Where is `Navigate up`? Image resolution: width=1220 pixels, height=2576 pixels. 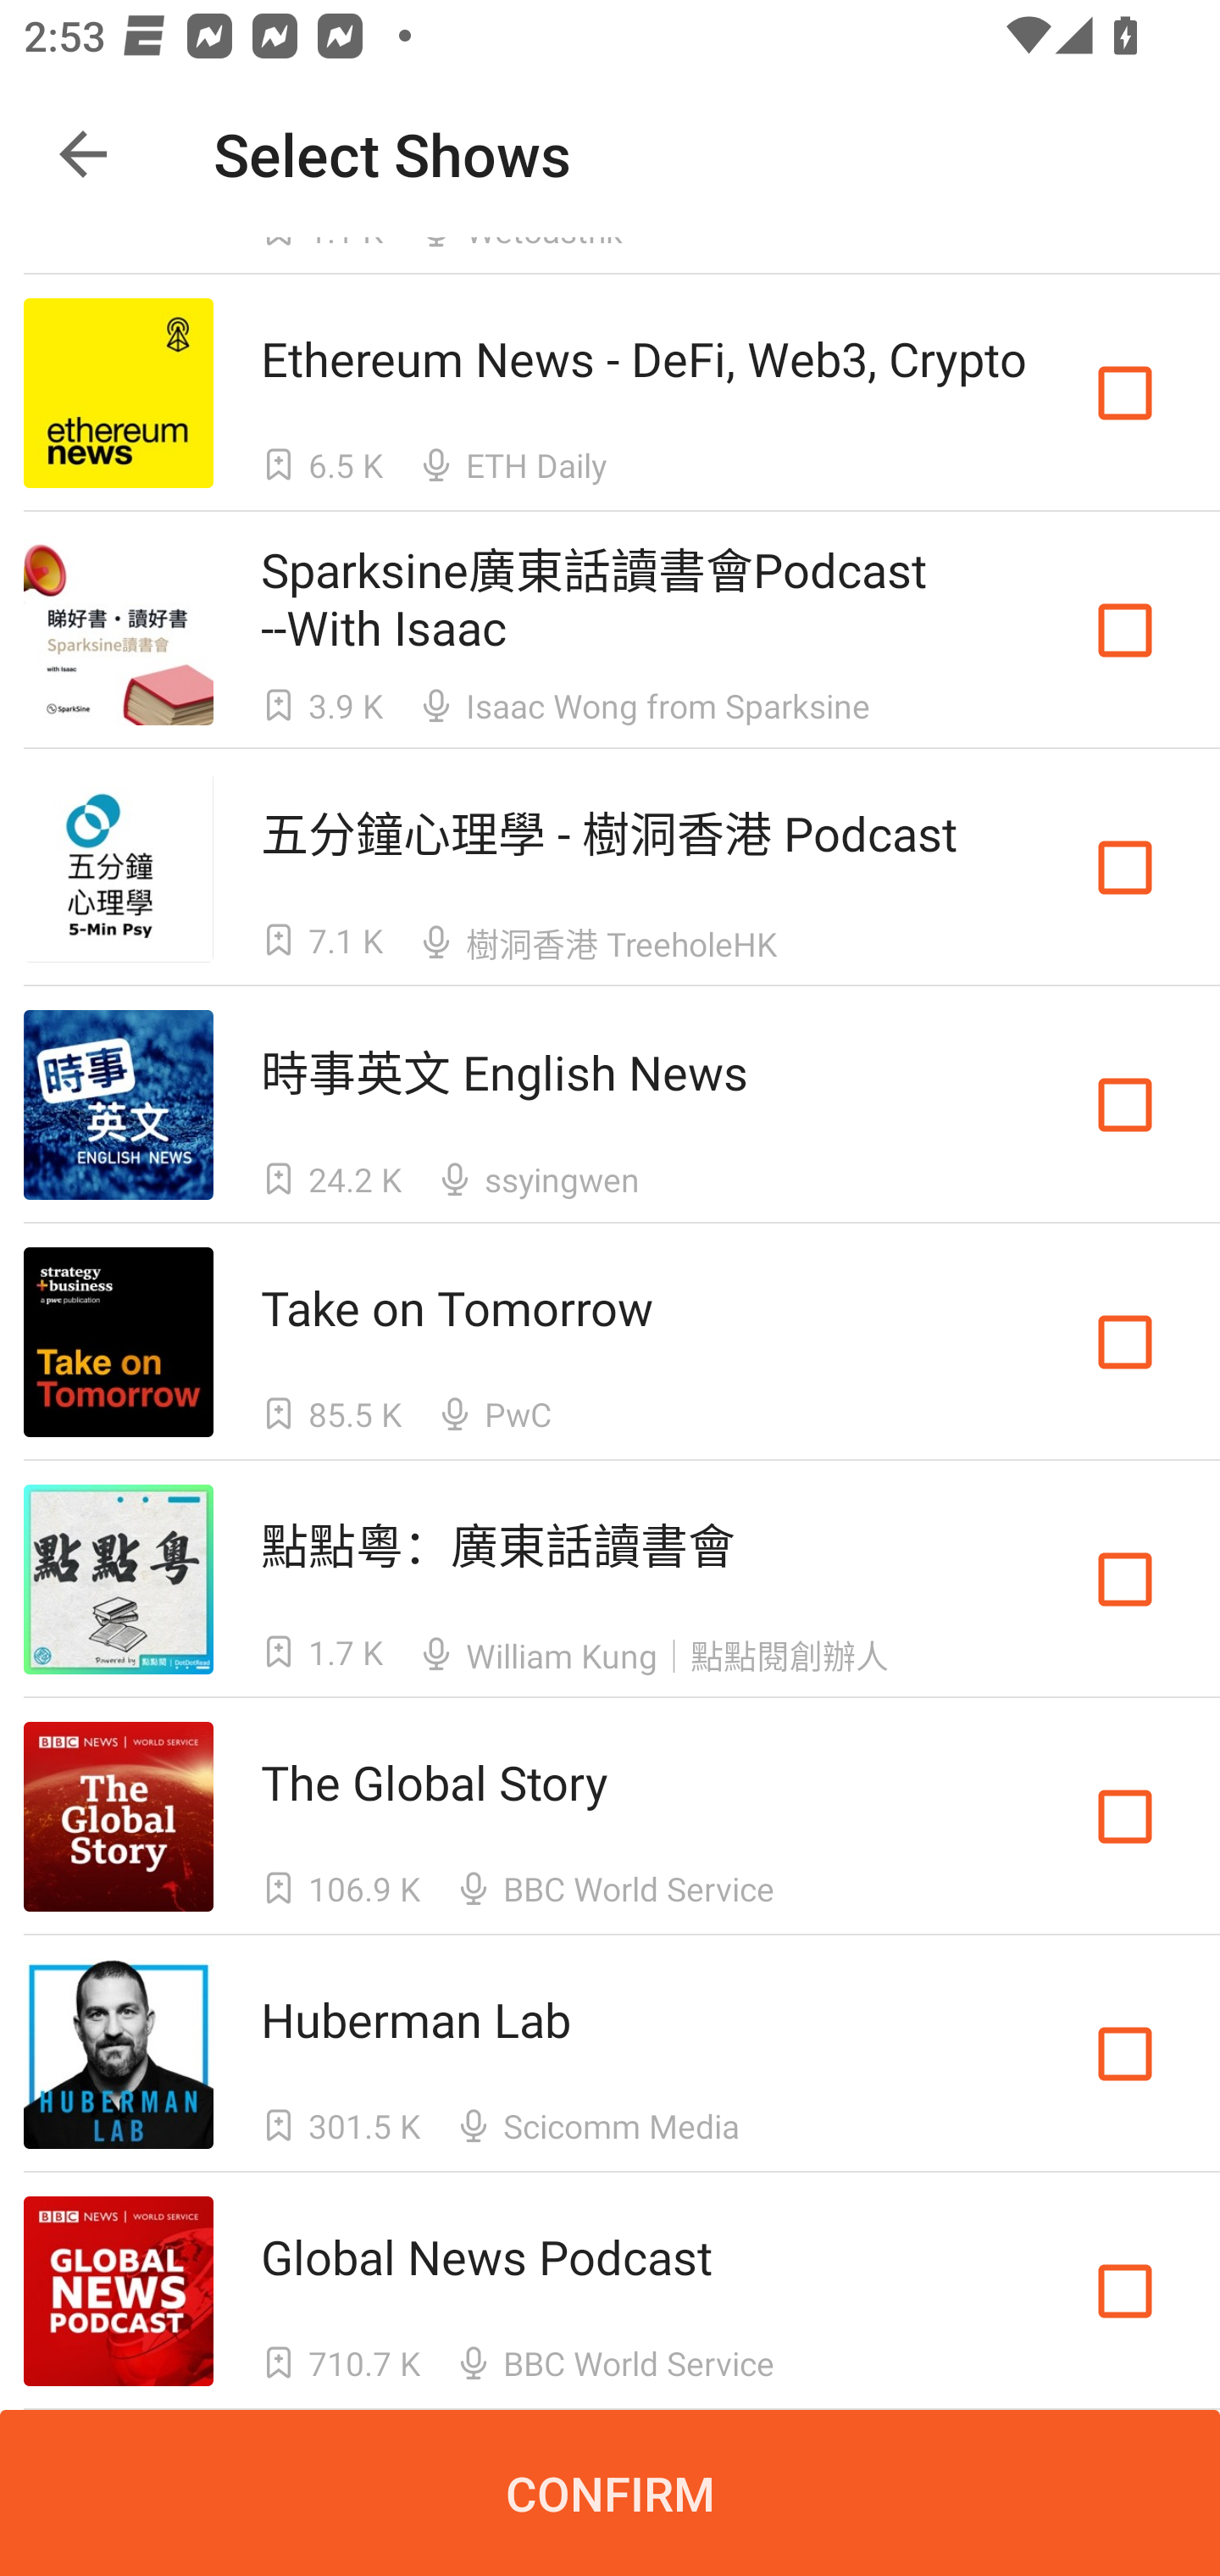
Navigate up is located at coordinates (83, 154).